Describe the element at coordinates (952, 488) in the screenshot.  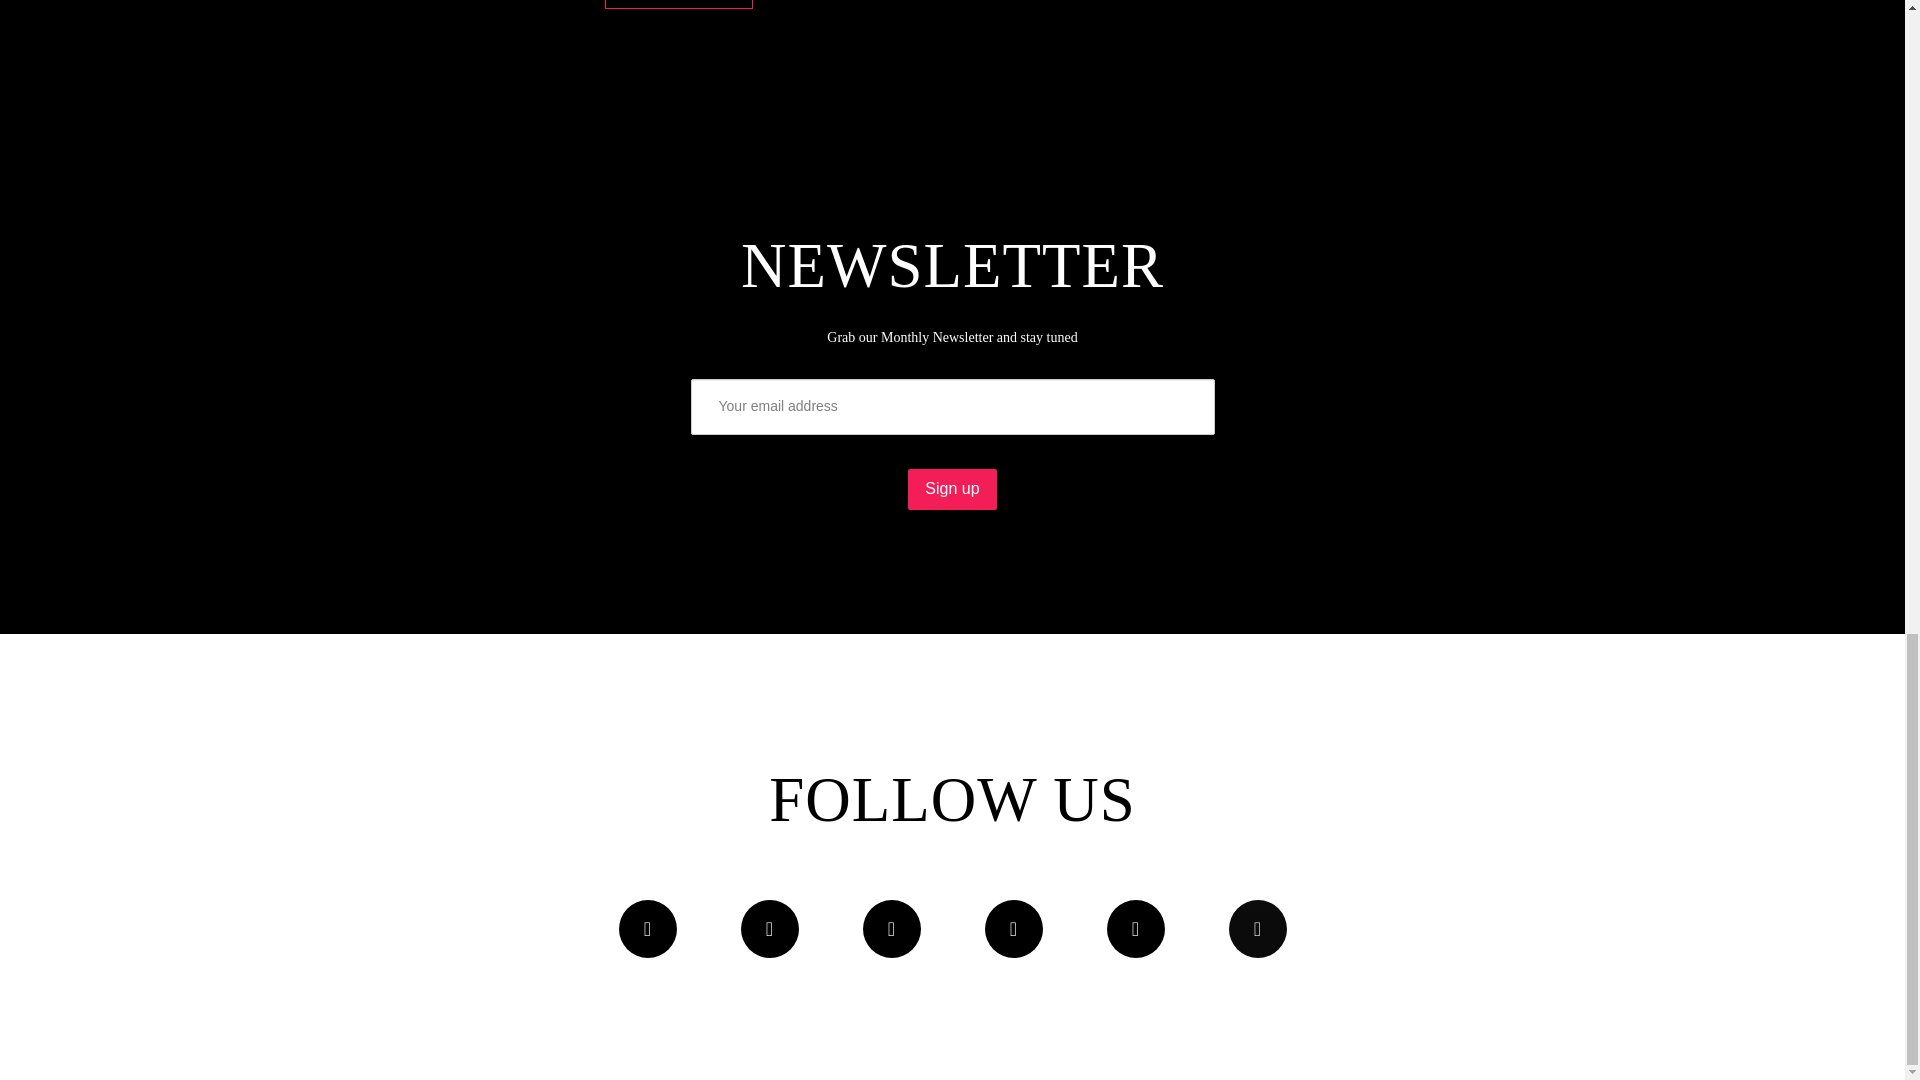
I see `Sign up` at that location.